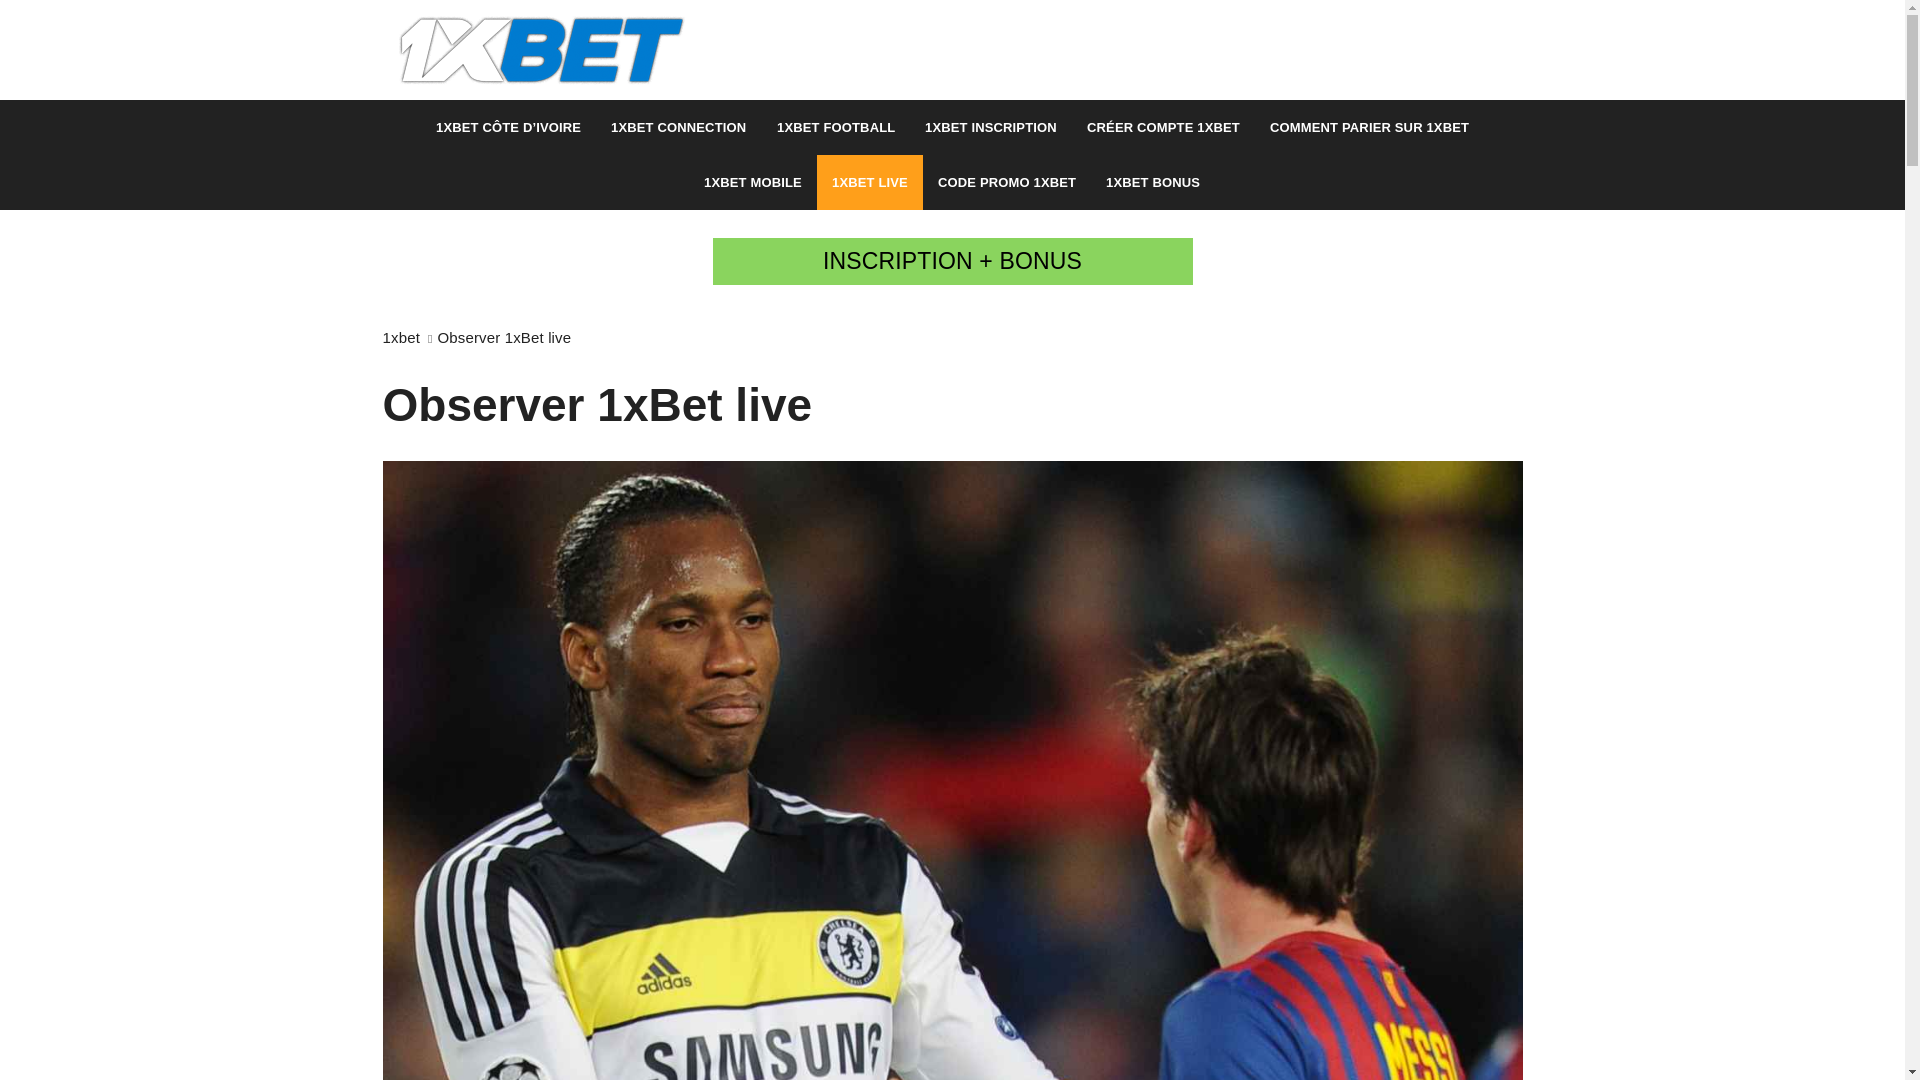 Image resolution: width=1920 pixels, height=1080 pixels. Describe the element at coordinates (870, 182) in the screenshot. I see `1XBET LIVE` at that location.